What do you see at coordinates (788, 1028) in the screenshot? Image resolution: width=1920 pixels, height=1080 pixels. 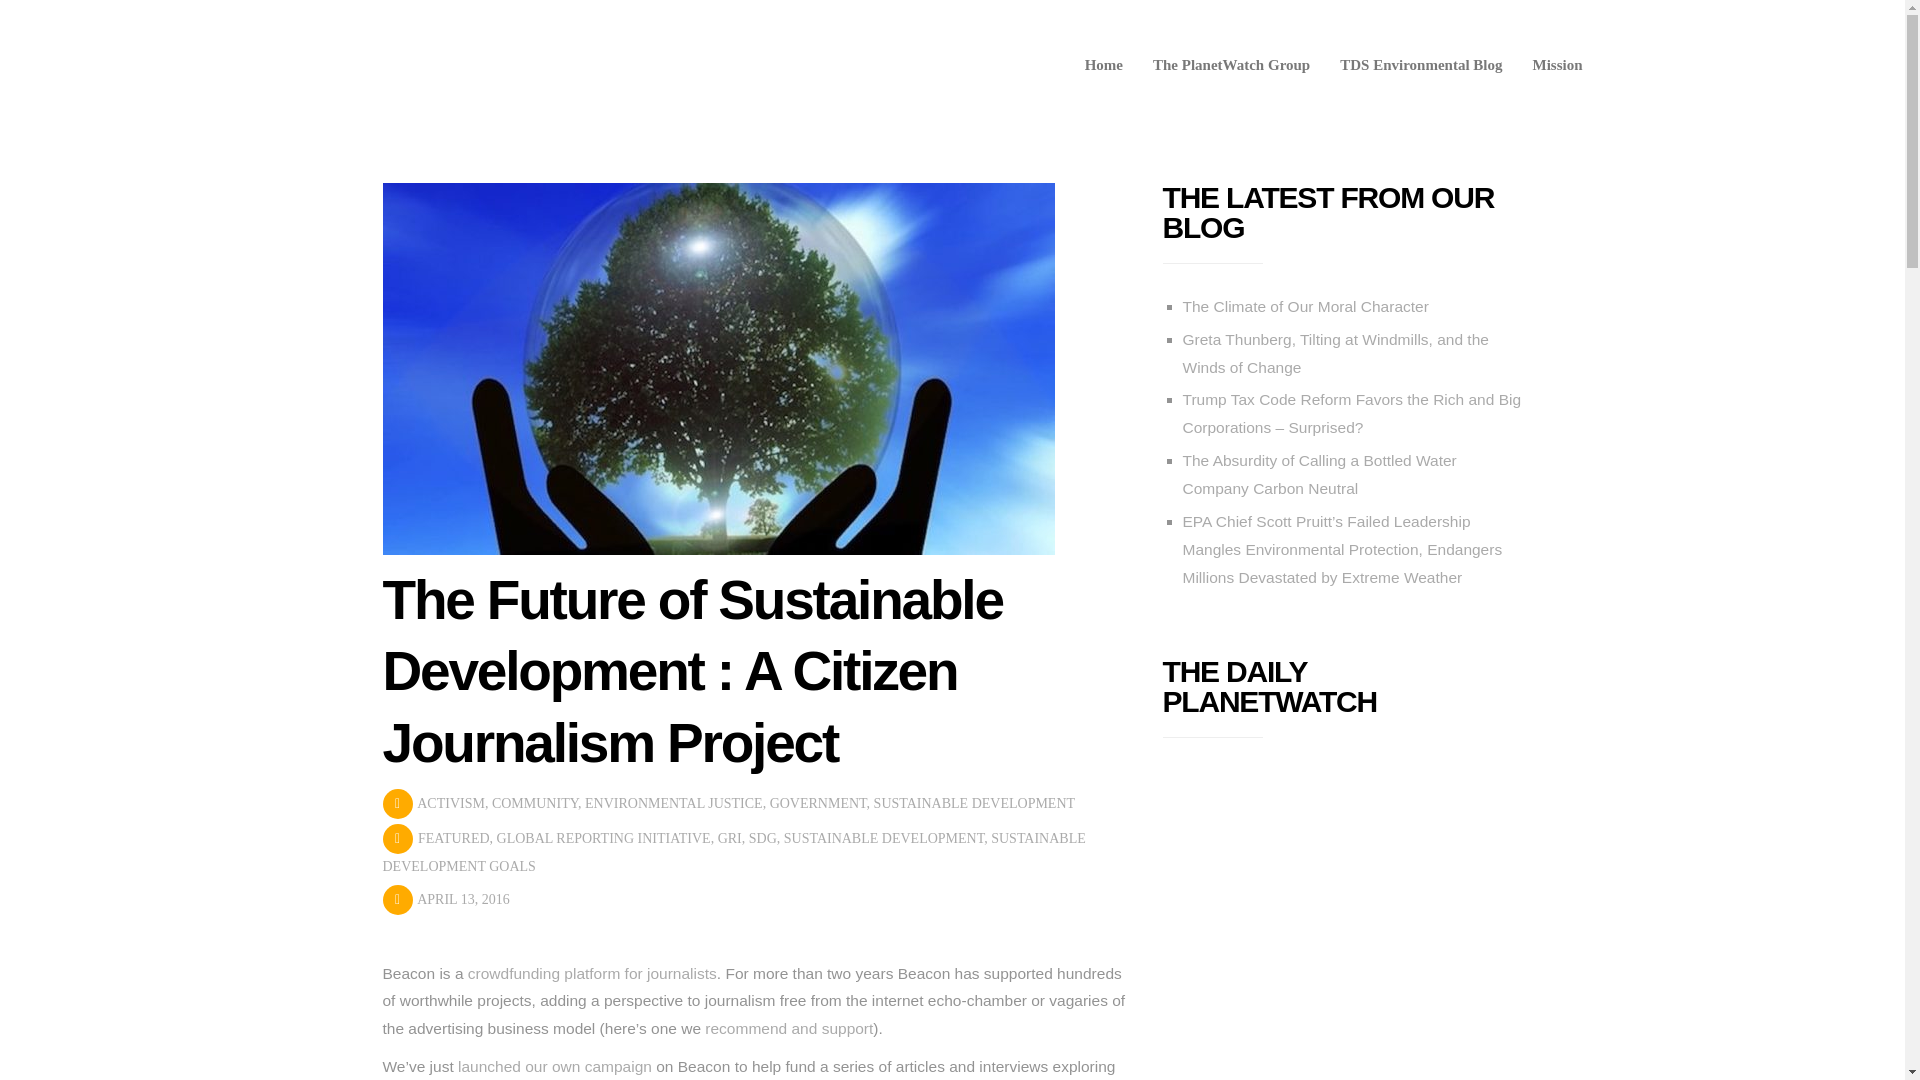 I see `recommend and support` at bounding box center [788, 1028].